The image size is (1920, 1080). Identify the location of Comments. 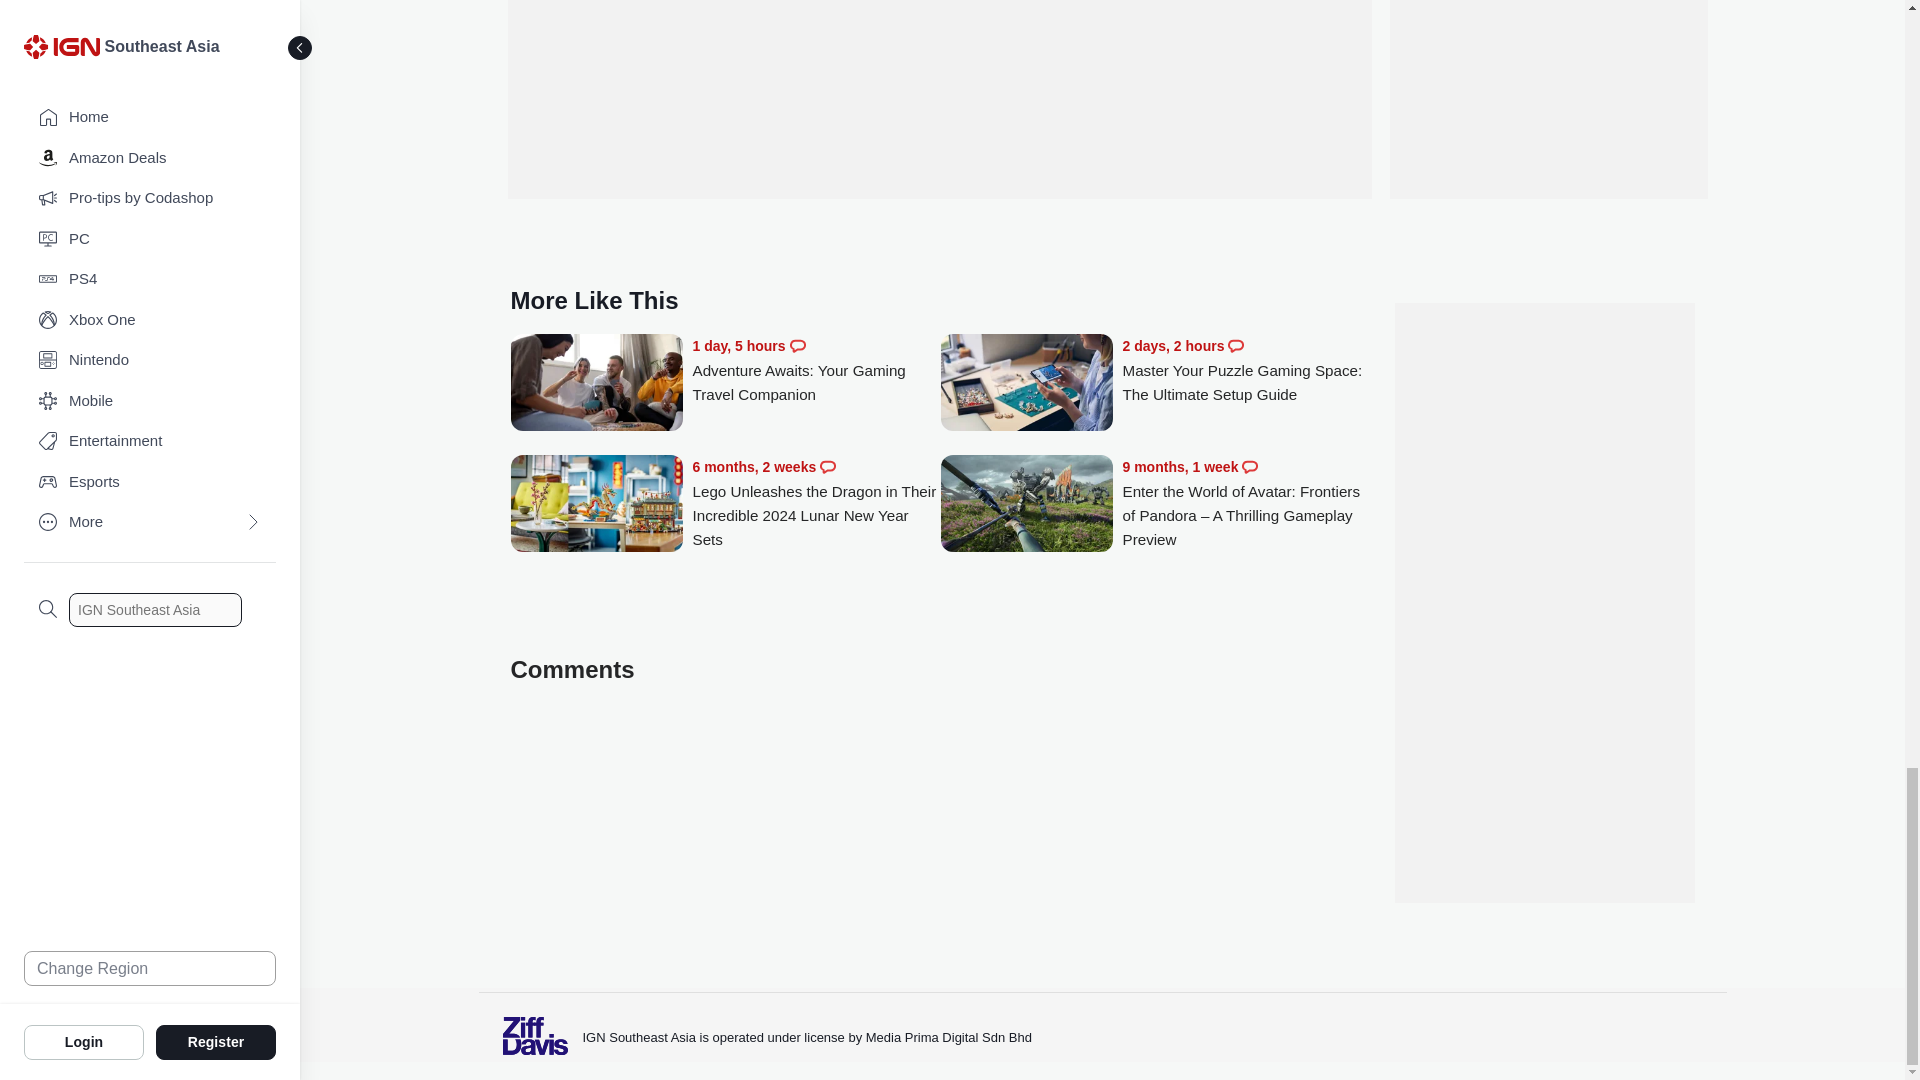
(1236, 346).